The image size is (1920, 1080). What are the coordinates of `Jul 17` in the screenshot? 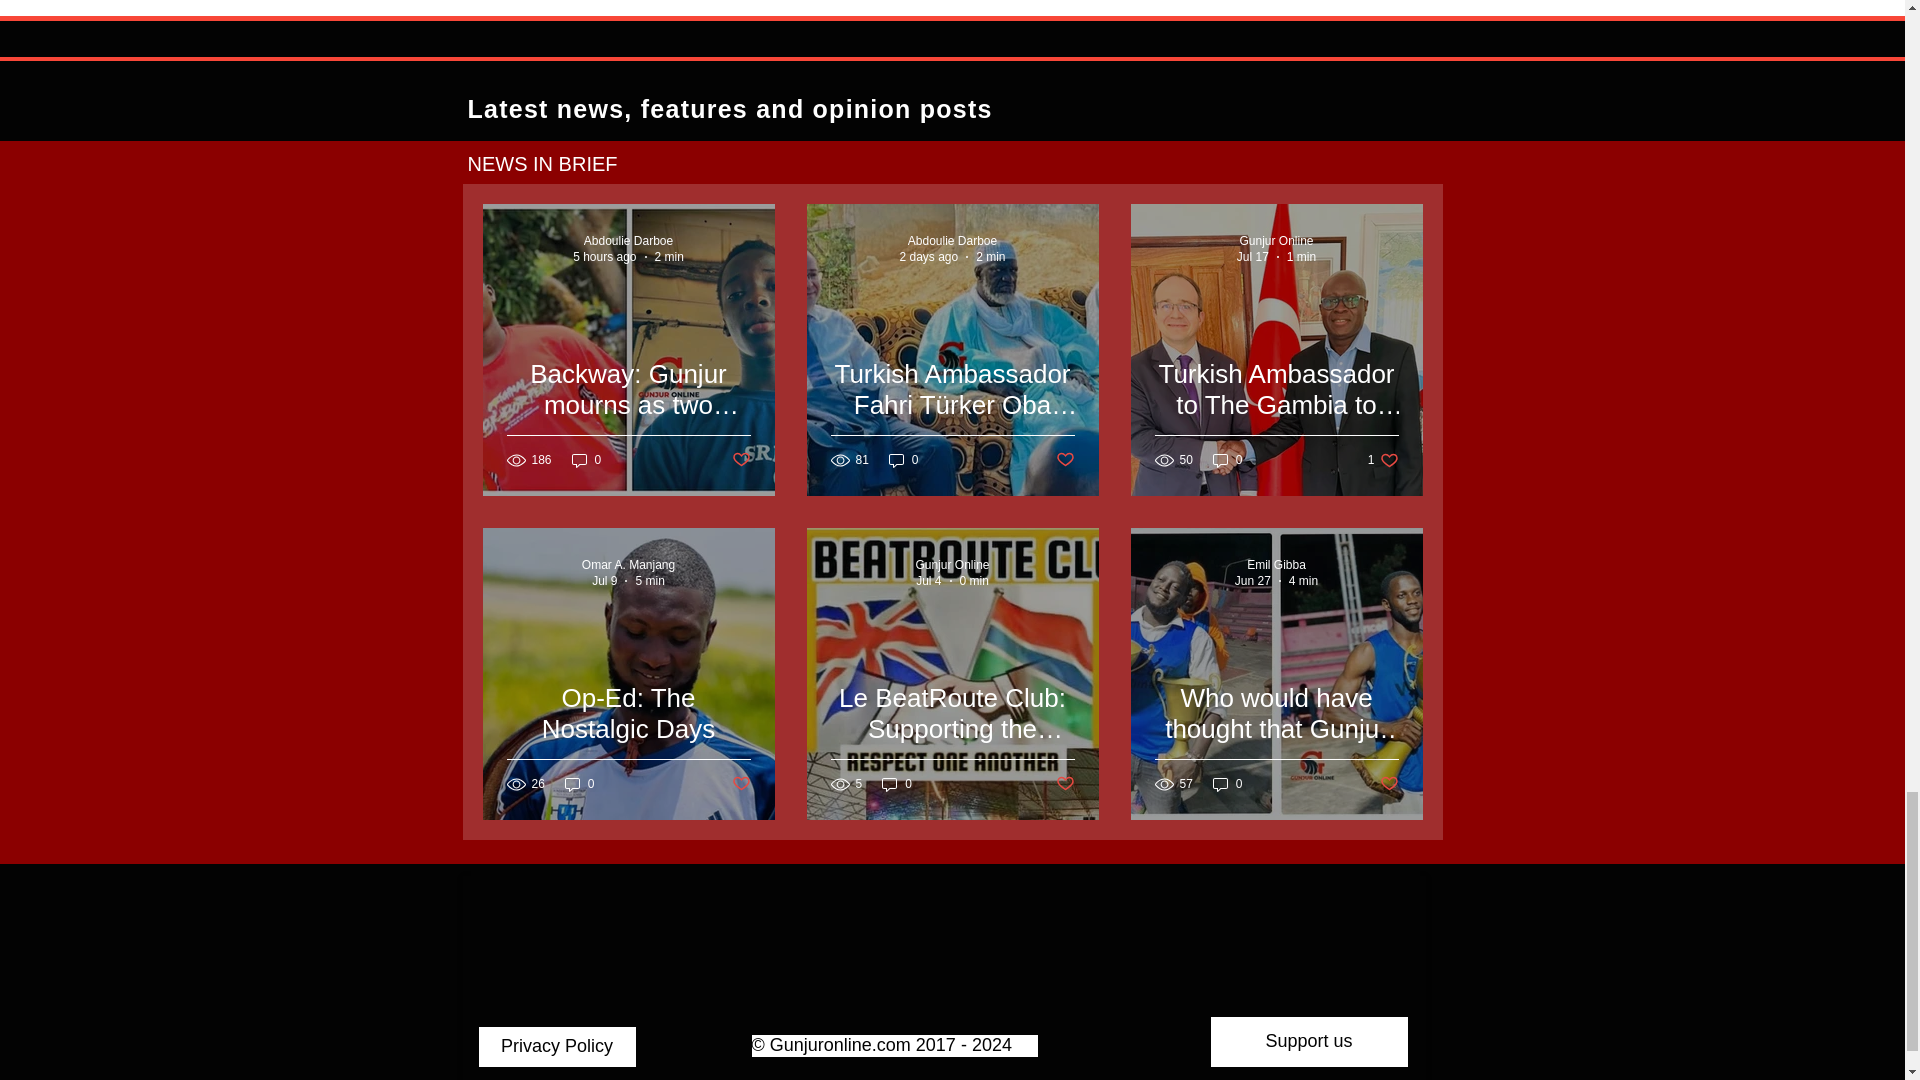 It's located at (1252, 256).